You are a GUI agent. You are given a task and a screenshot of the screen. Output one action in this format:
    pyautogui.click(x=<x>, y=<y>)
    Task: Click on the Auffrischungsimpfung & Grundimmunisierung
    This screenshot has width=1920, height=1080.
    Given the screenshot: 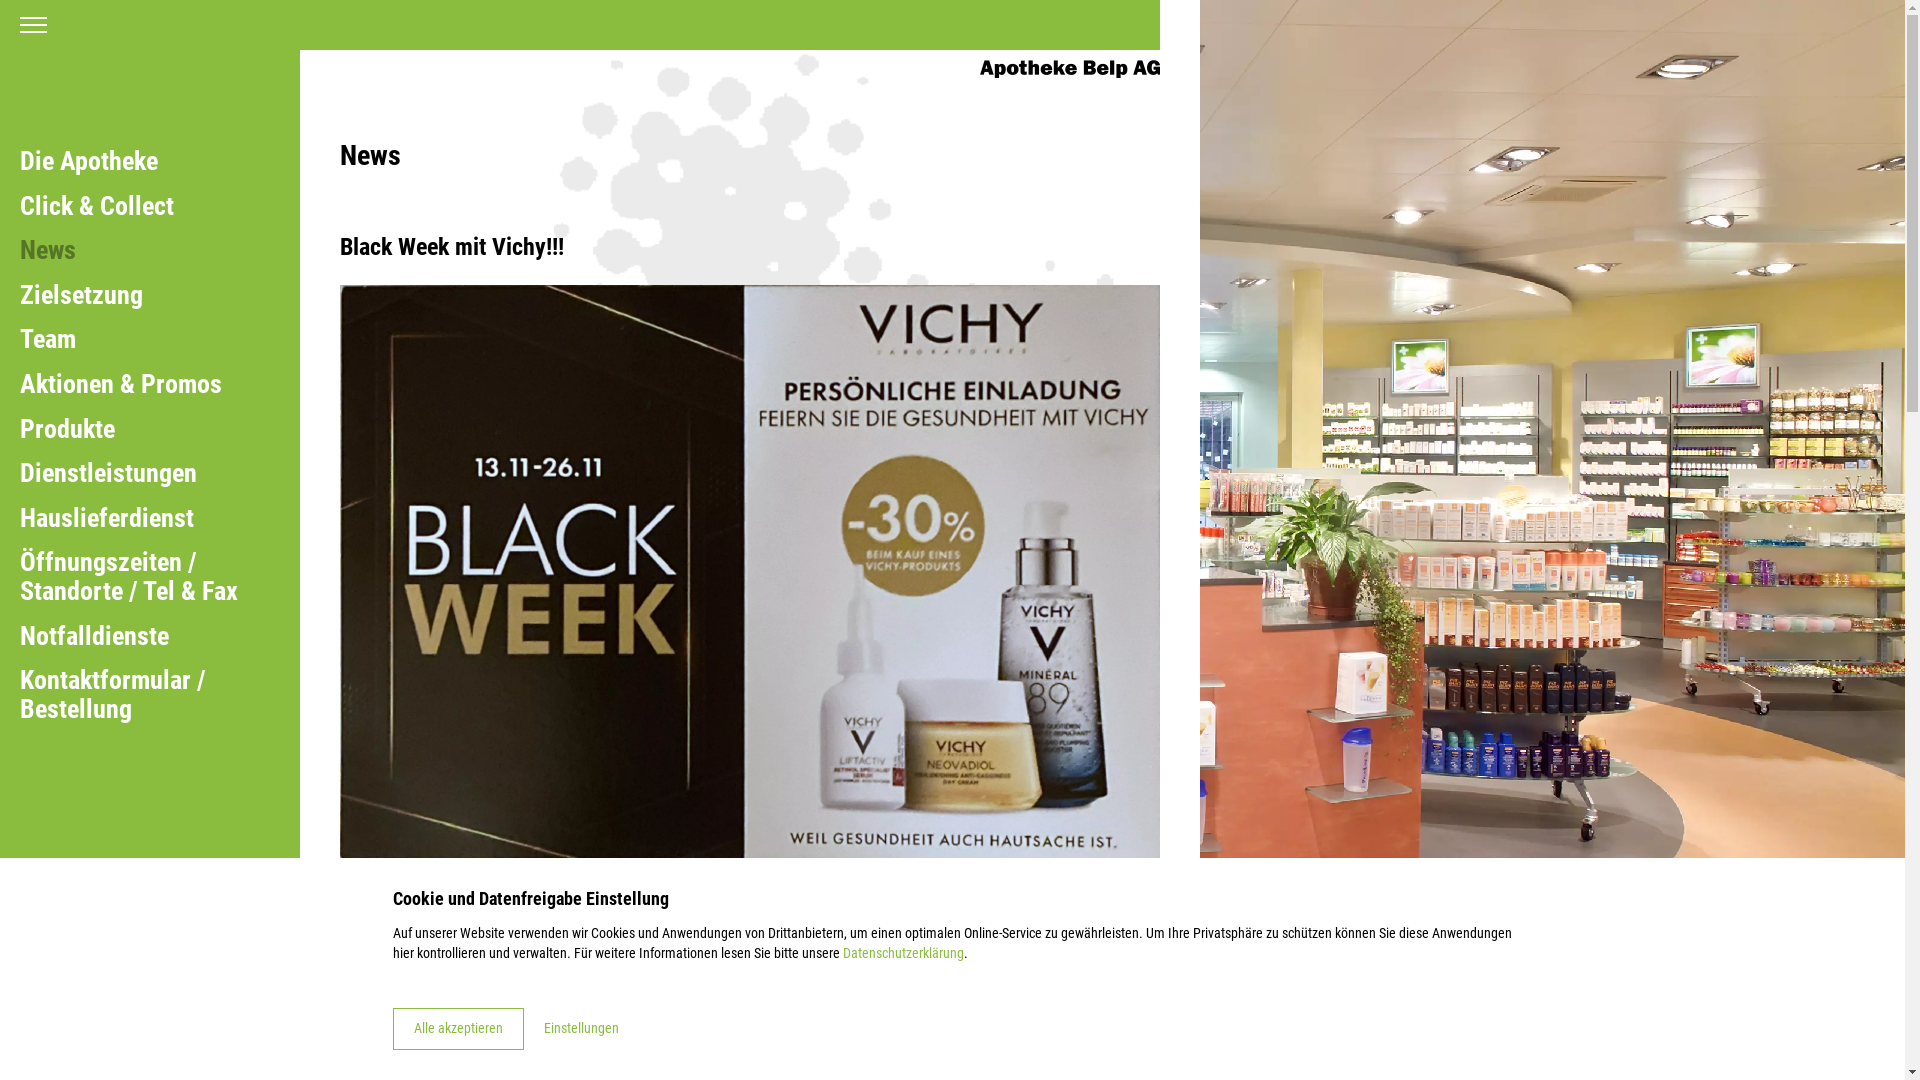 What is the action you would take?
    pyautogui.click(x=562, y=935)
    